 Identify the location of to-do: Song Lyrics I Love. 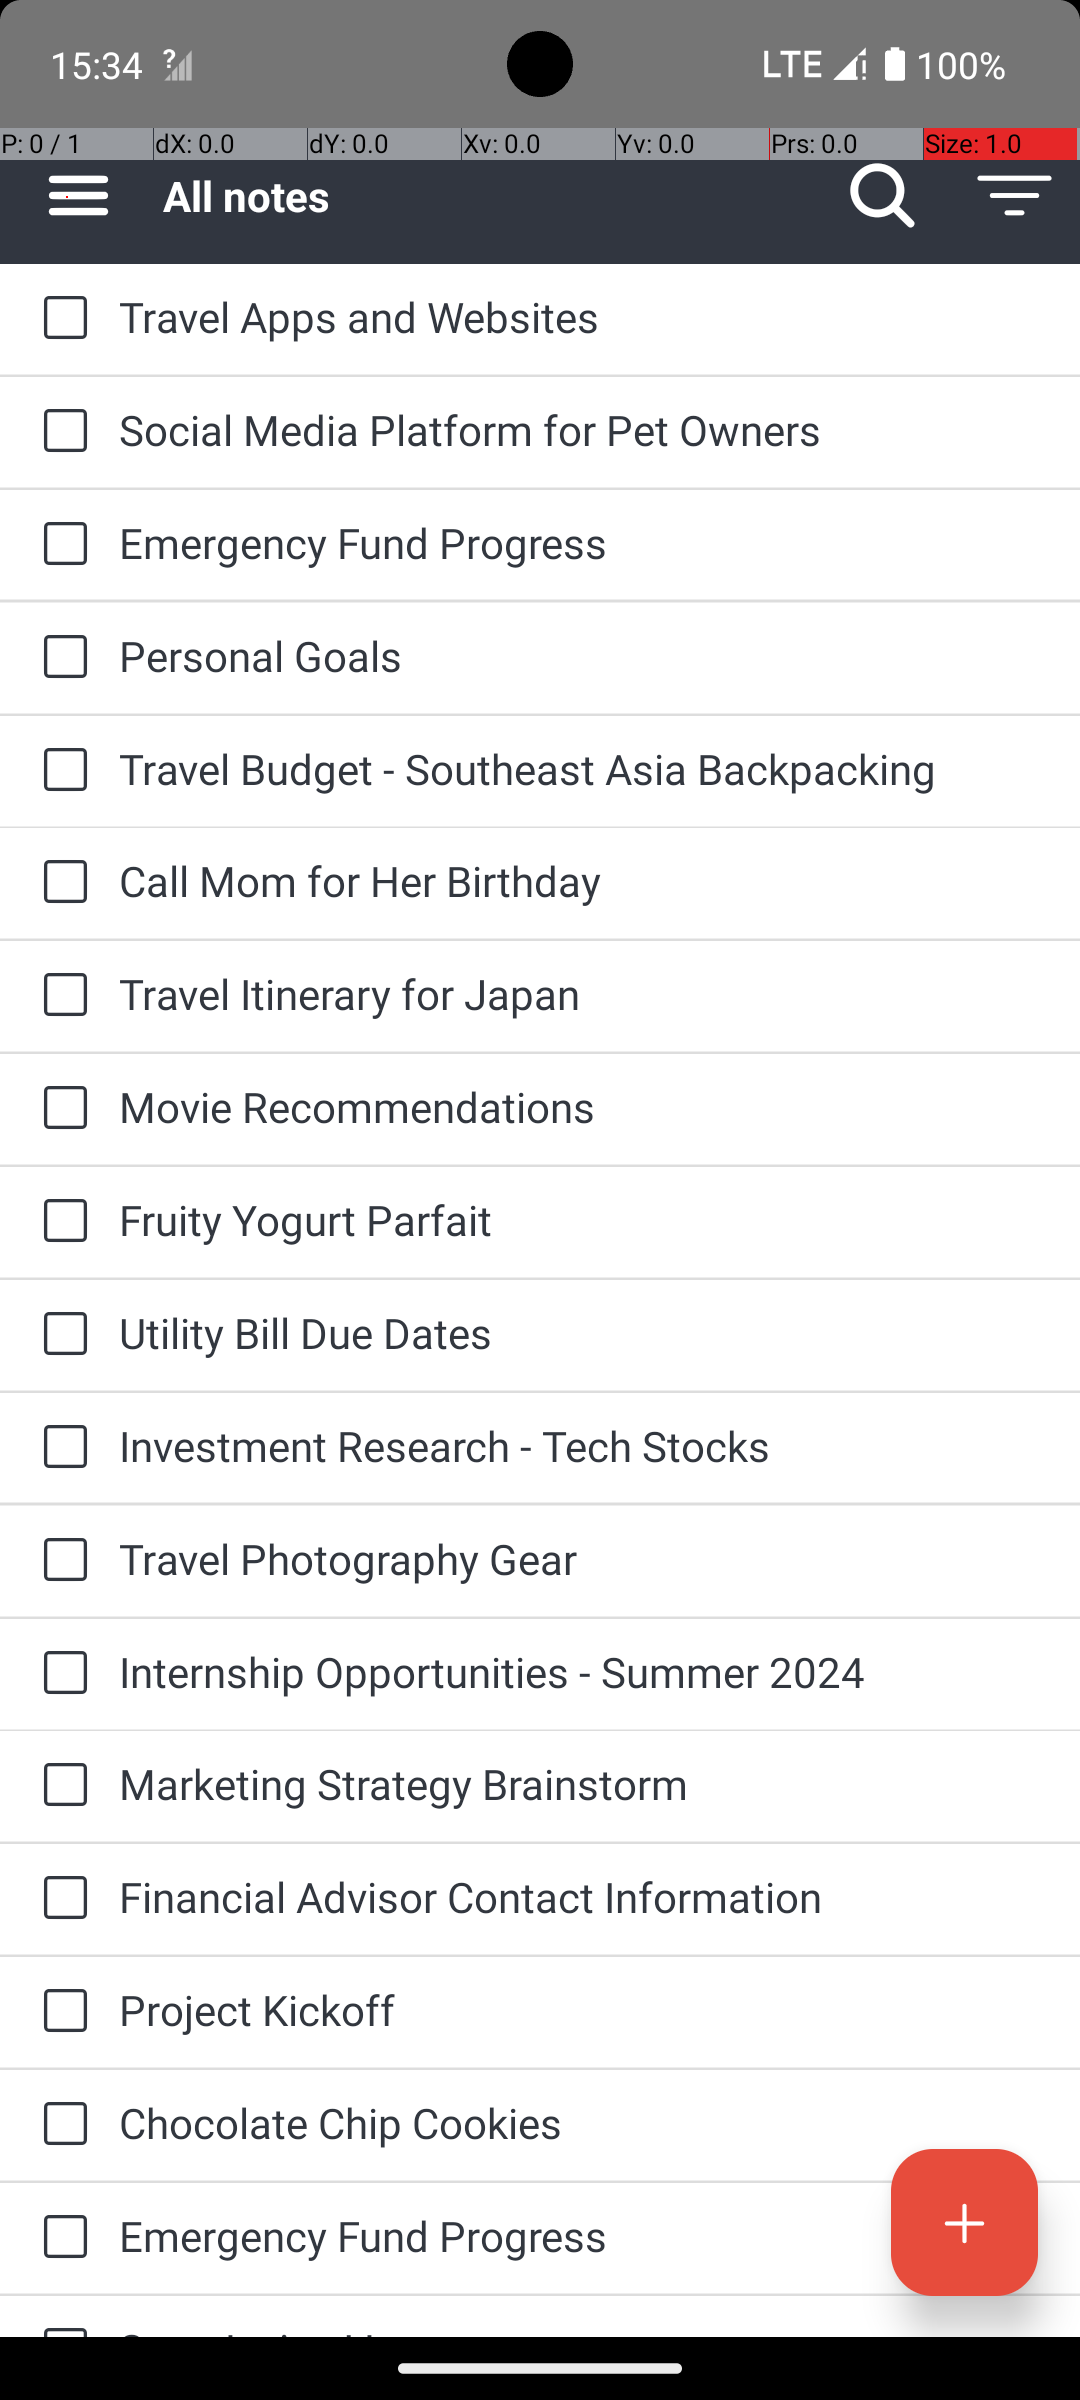
(60, 2316).